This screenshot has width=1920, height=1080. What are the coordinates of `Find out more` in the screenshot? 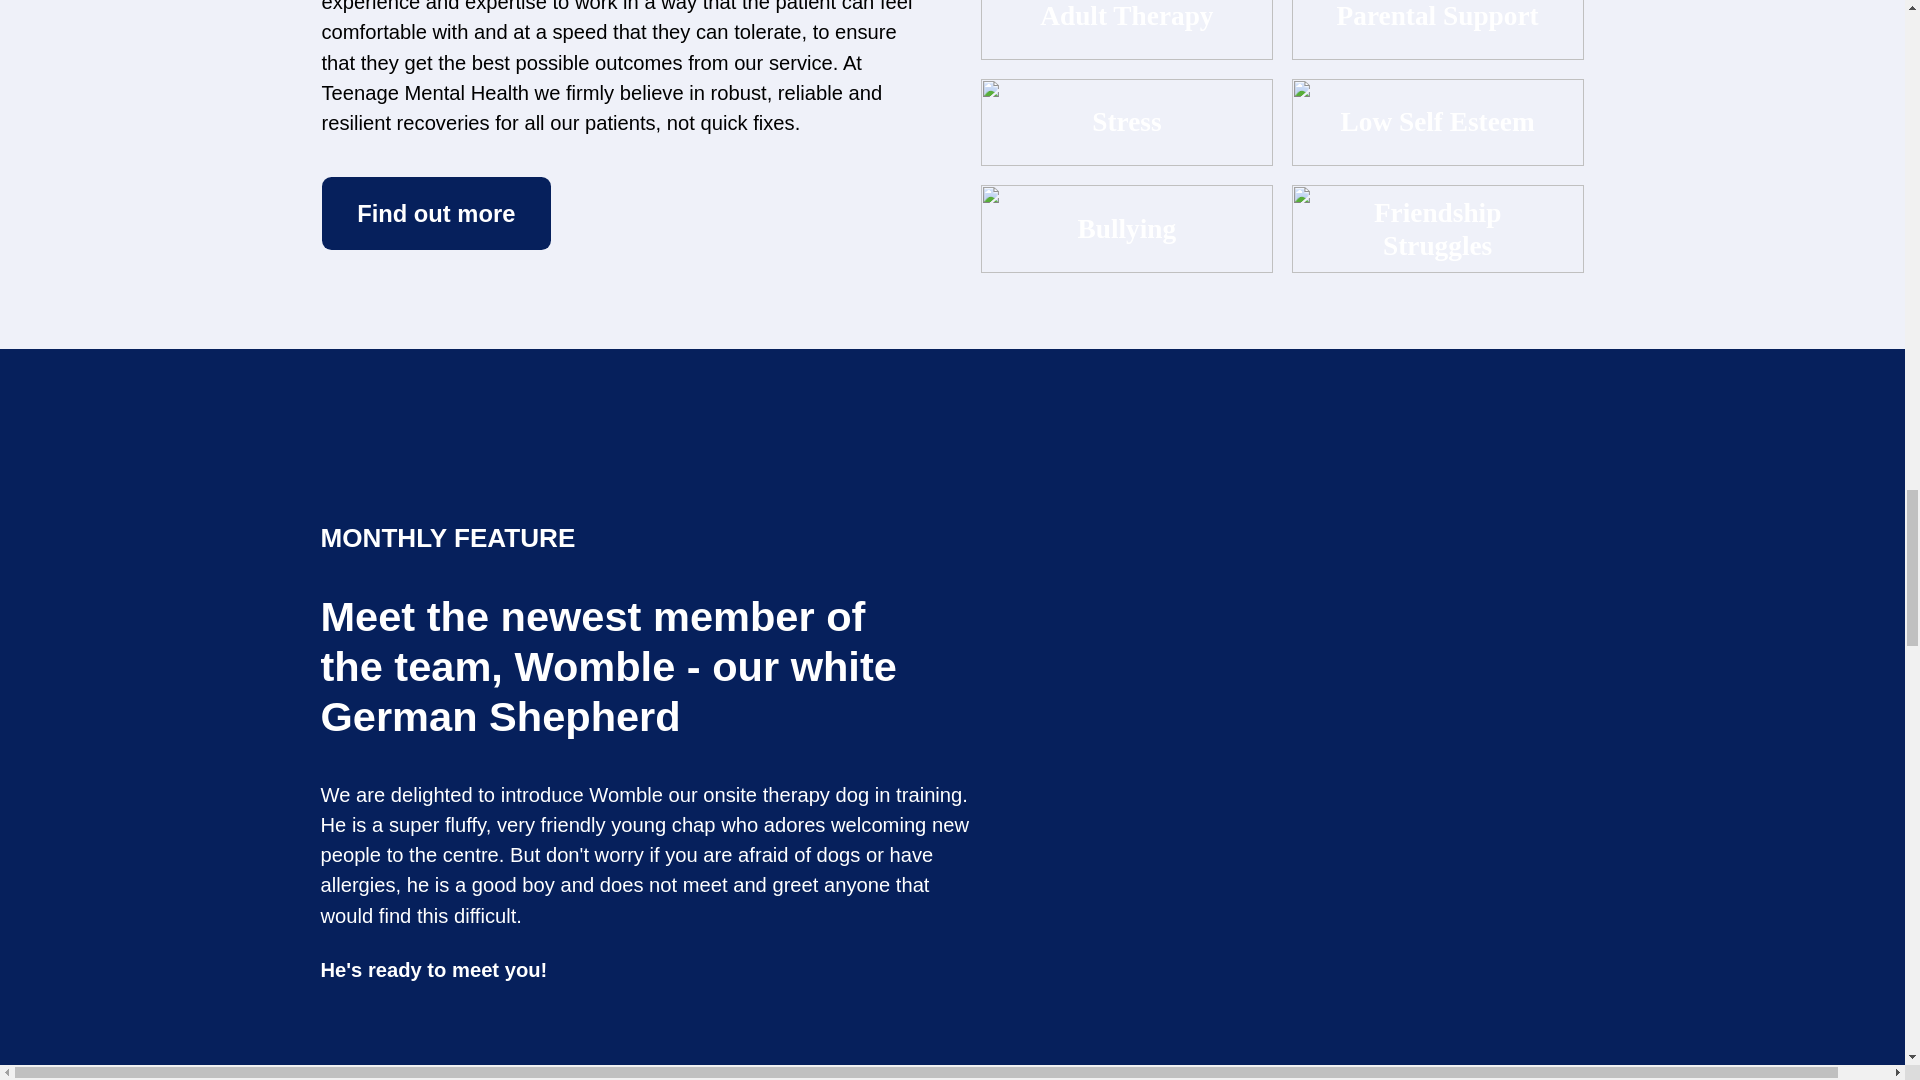 It's located at (437, 214).